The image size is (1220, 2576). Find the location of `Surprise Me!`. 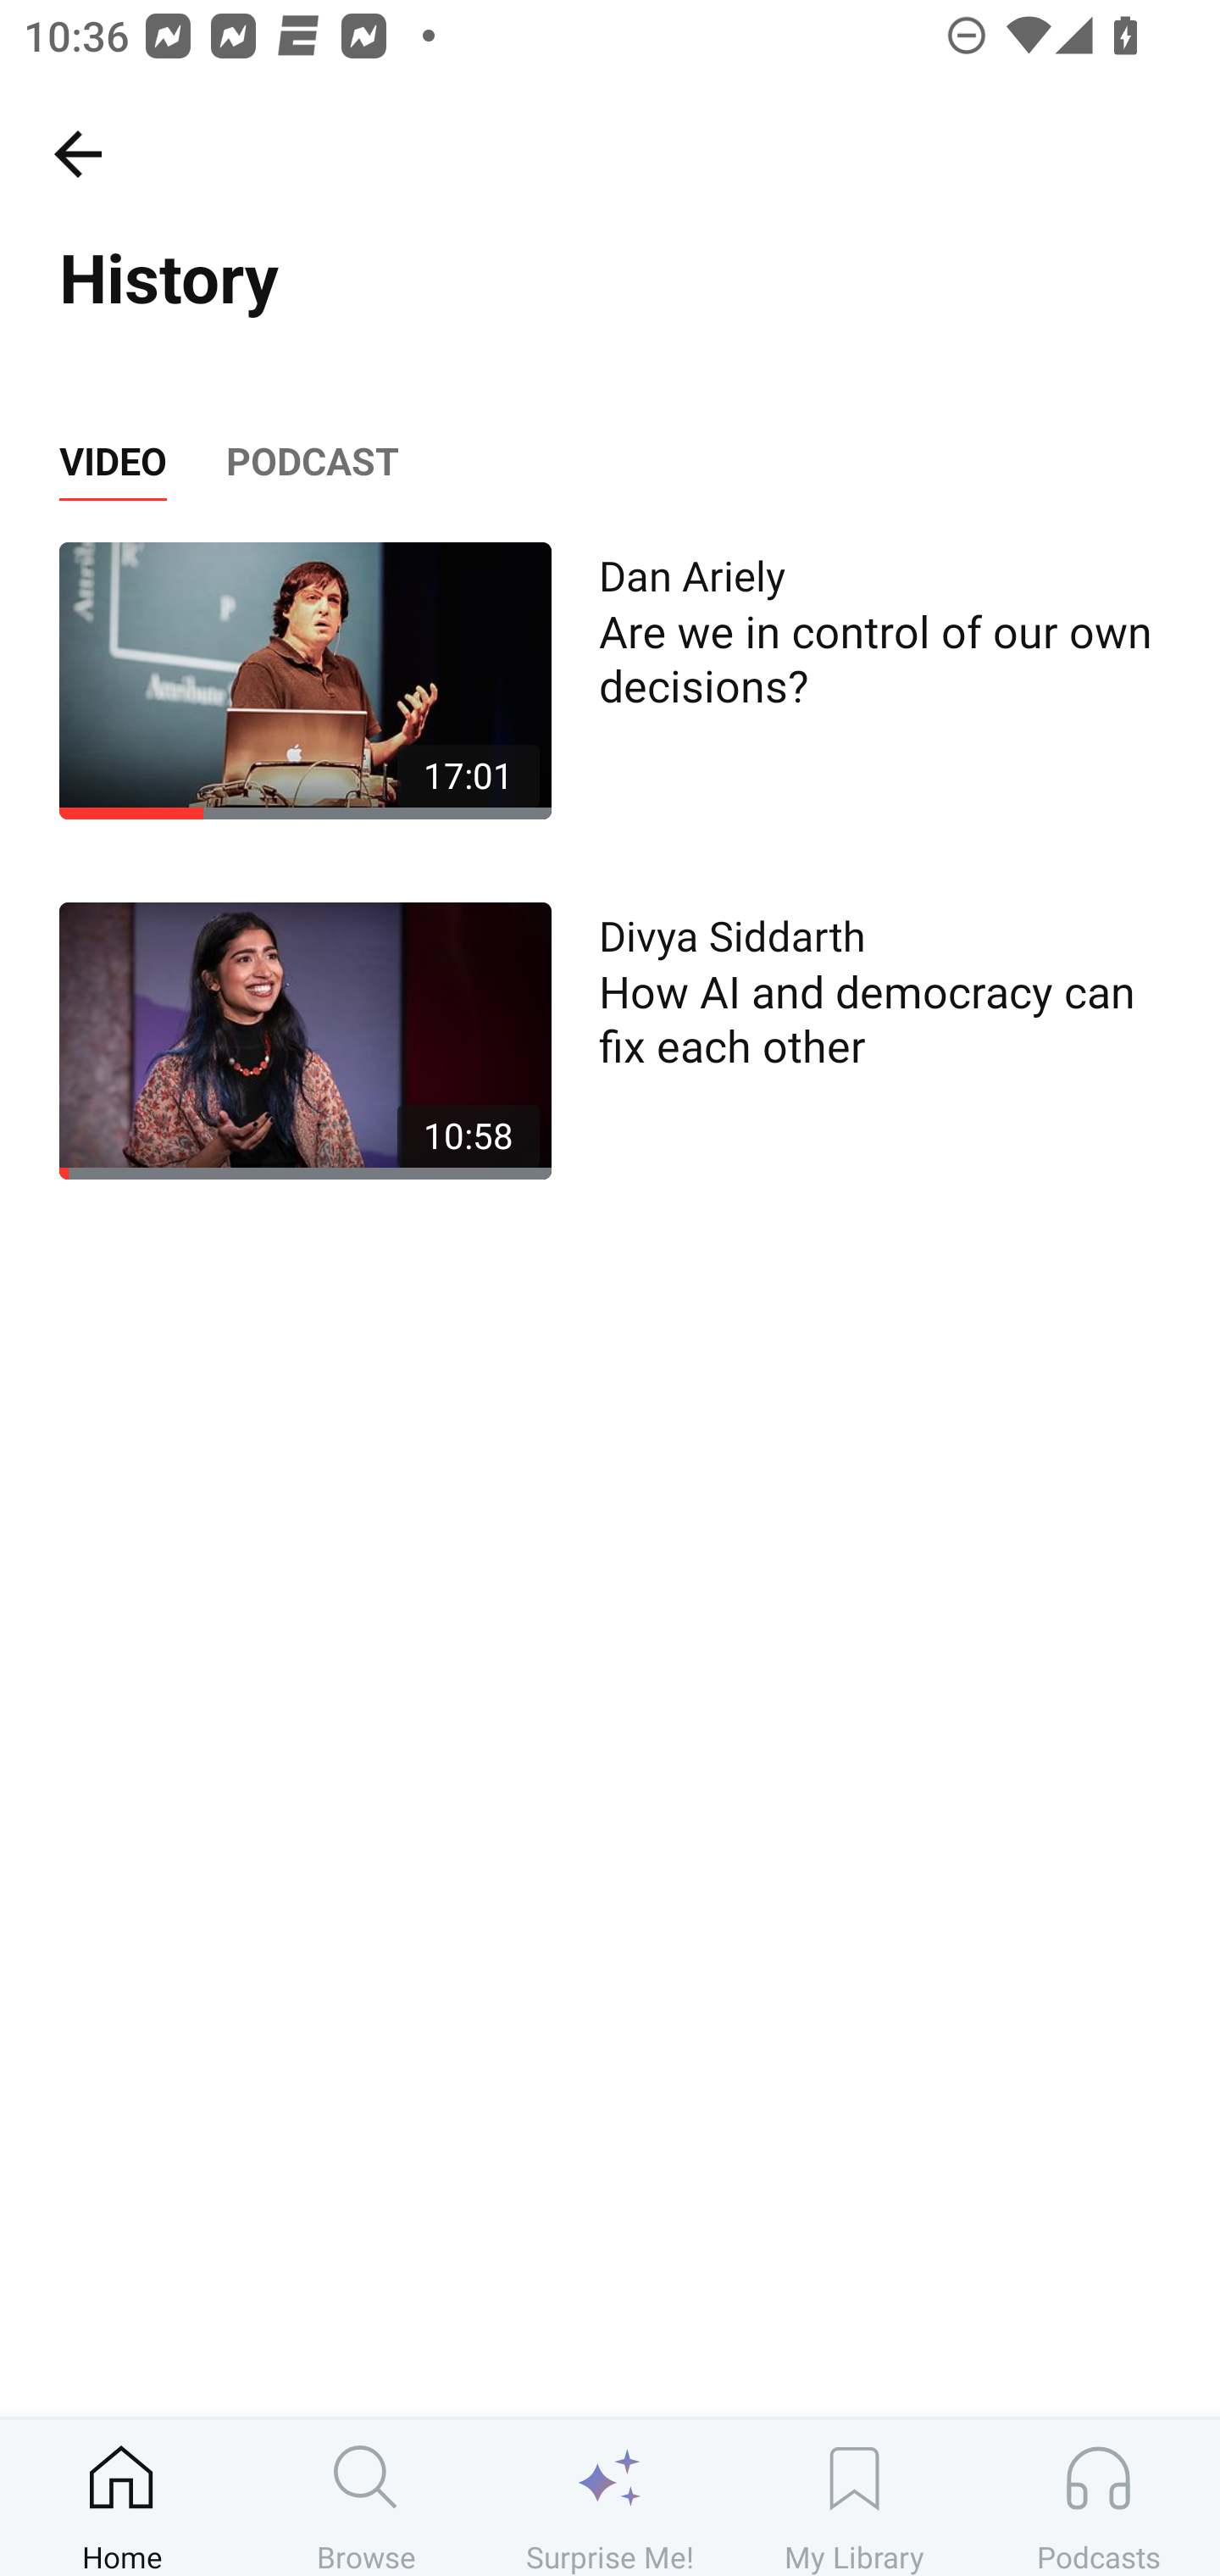

Surprise Me! is located at coordinates (610, 2497).